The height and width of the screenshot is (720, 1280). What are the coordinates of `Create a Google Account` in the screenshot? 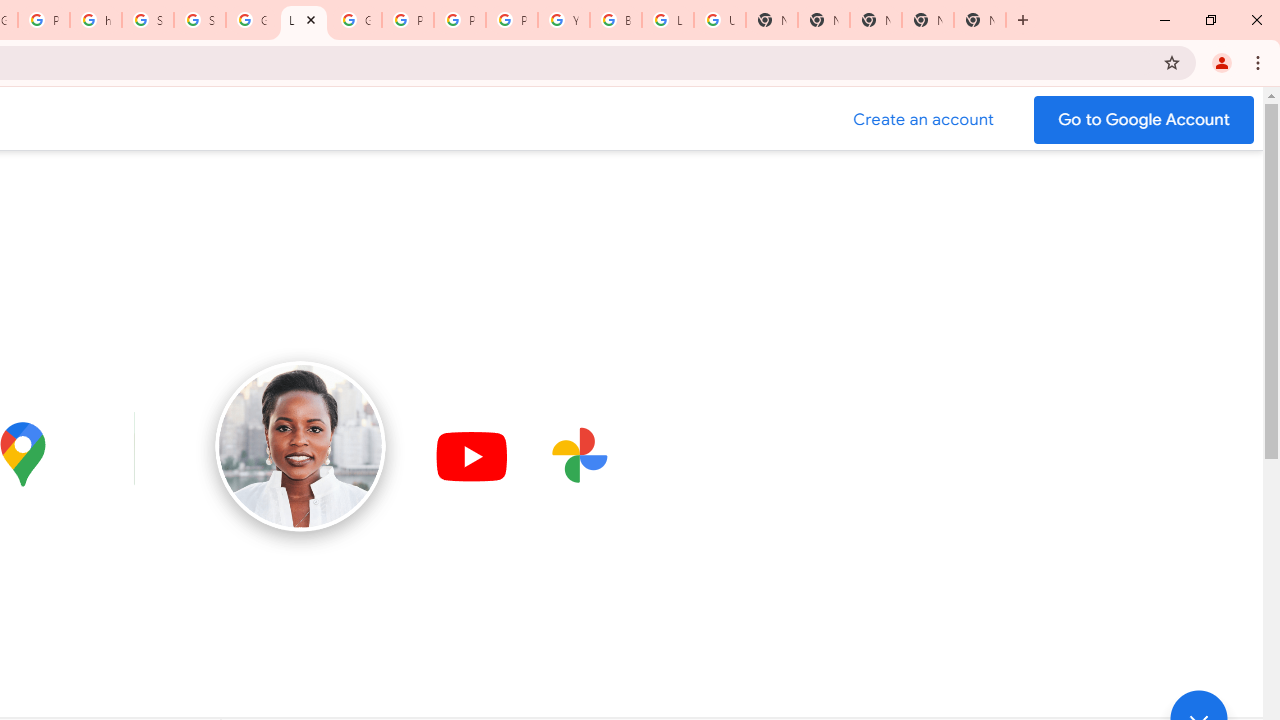 It's located at (924, 120).